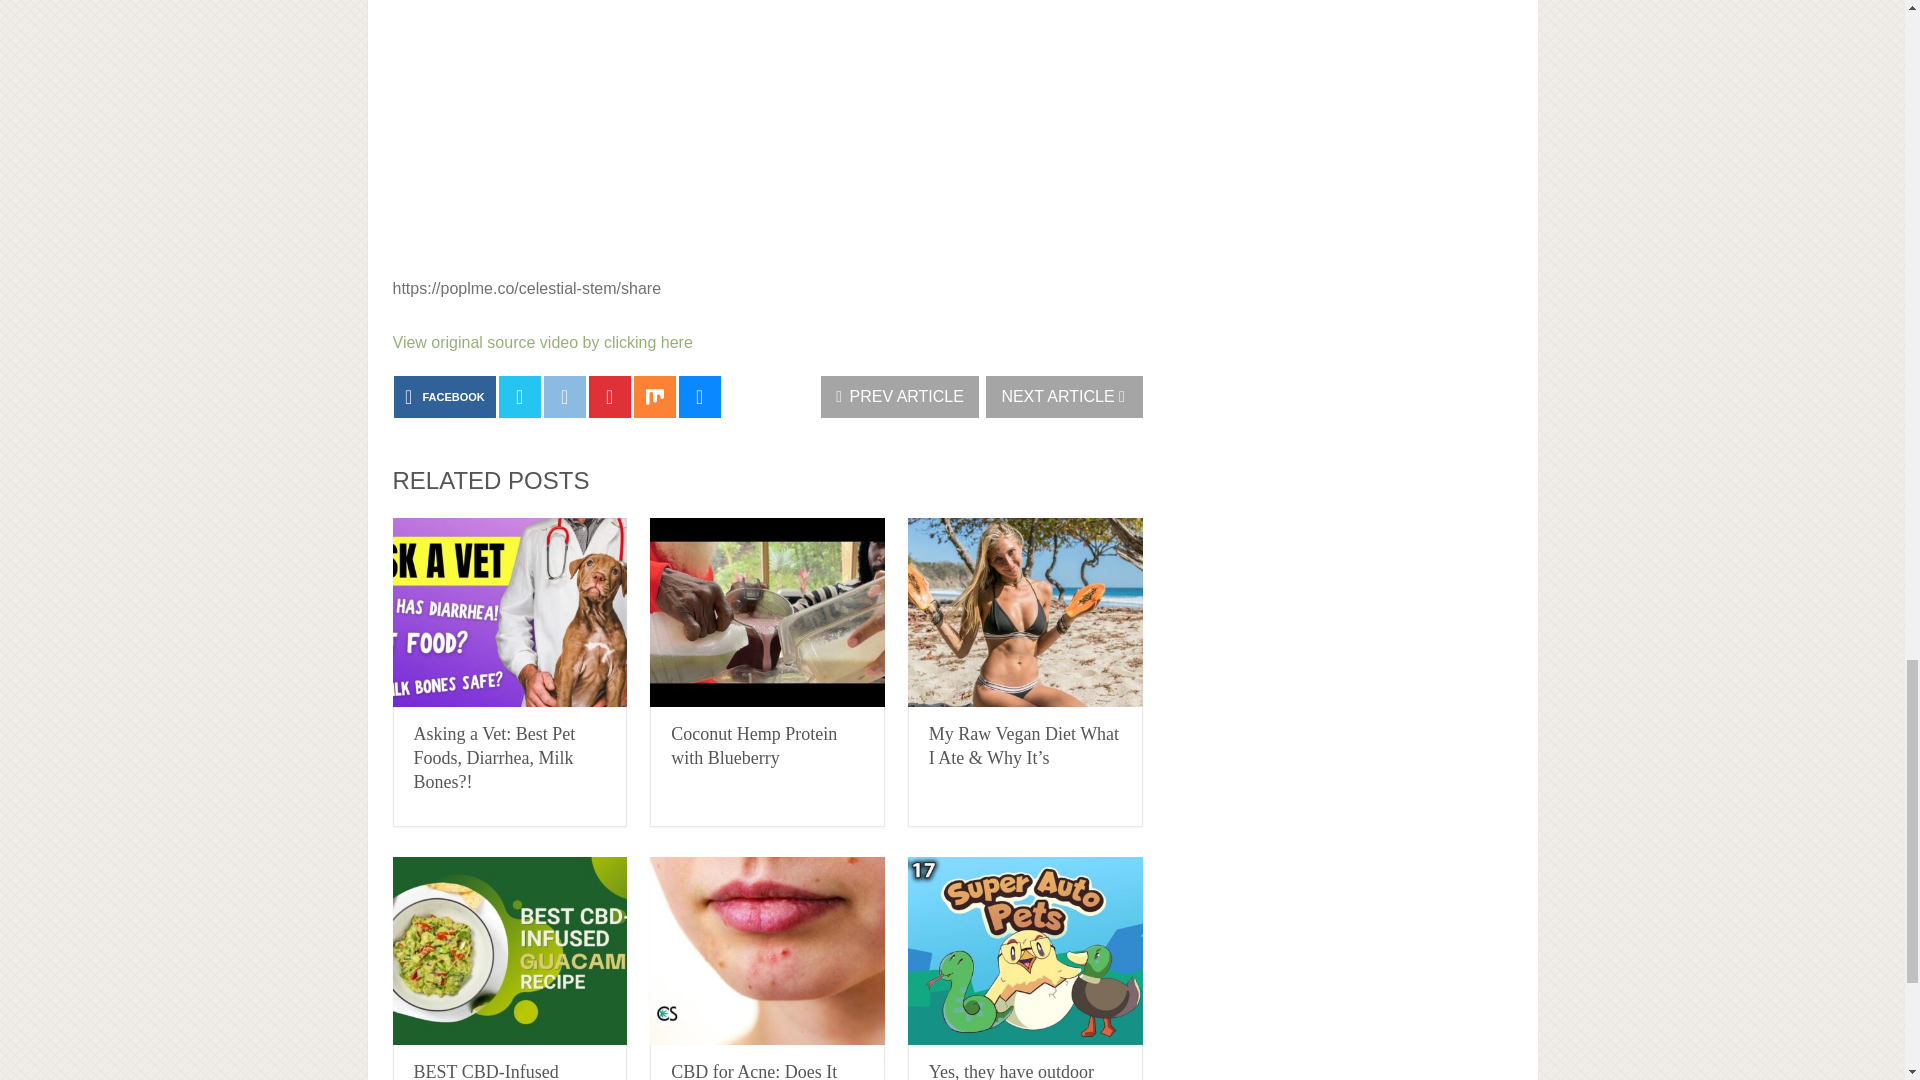 This screenshot has height=1080, width=1920. I want to click on PREV ARTICLE, so click(900, 396).